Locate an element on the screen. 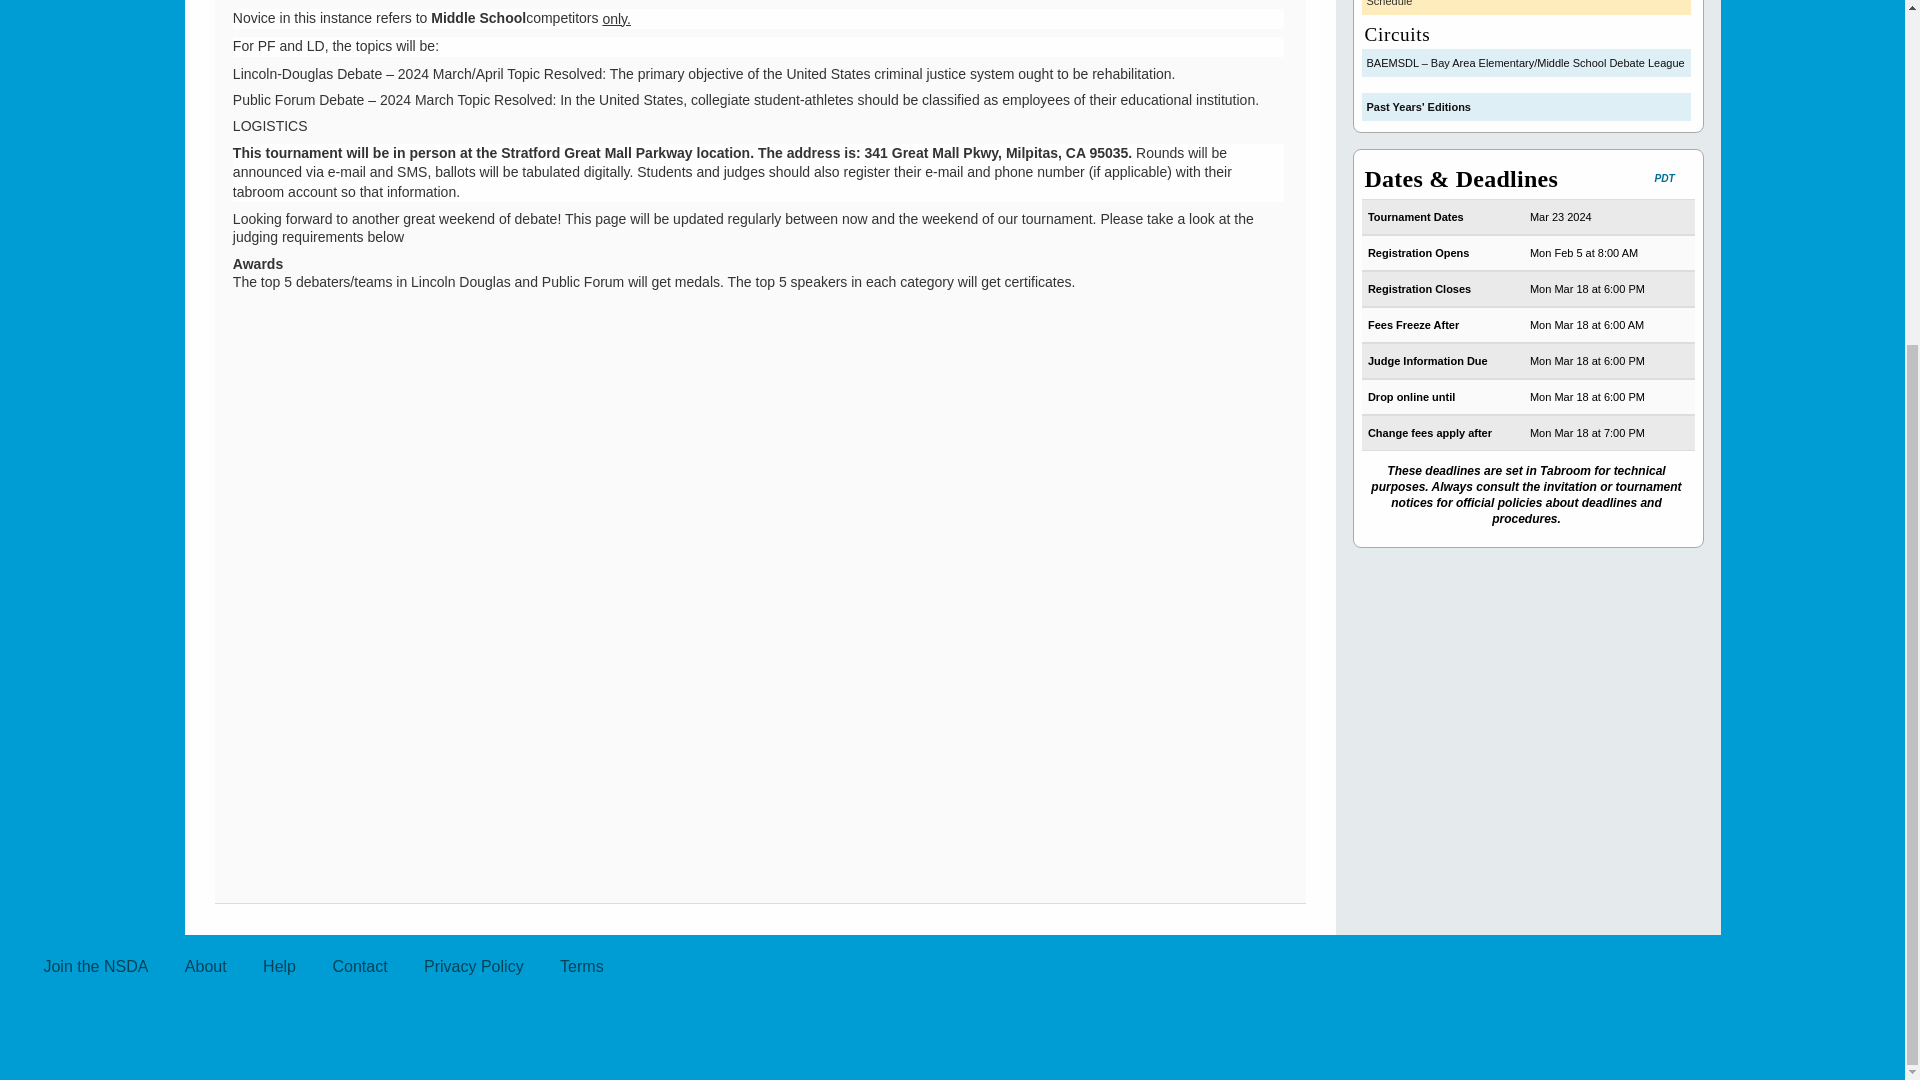  Privacy Policy is located at coordinates (473, 966).